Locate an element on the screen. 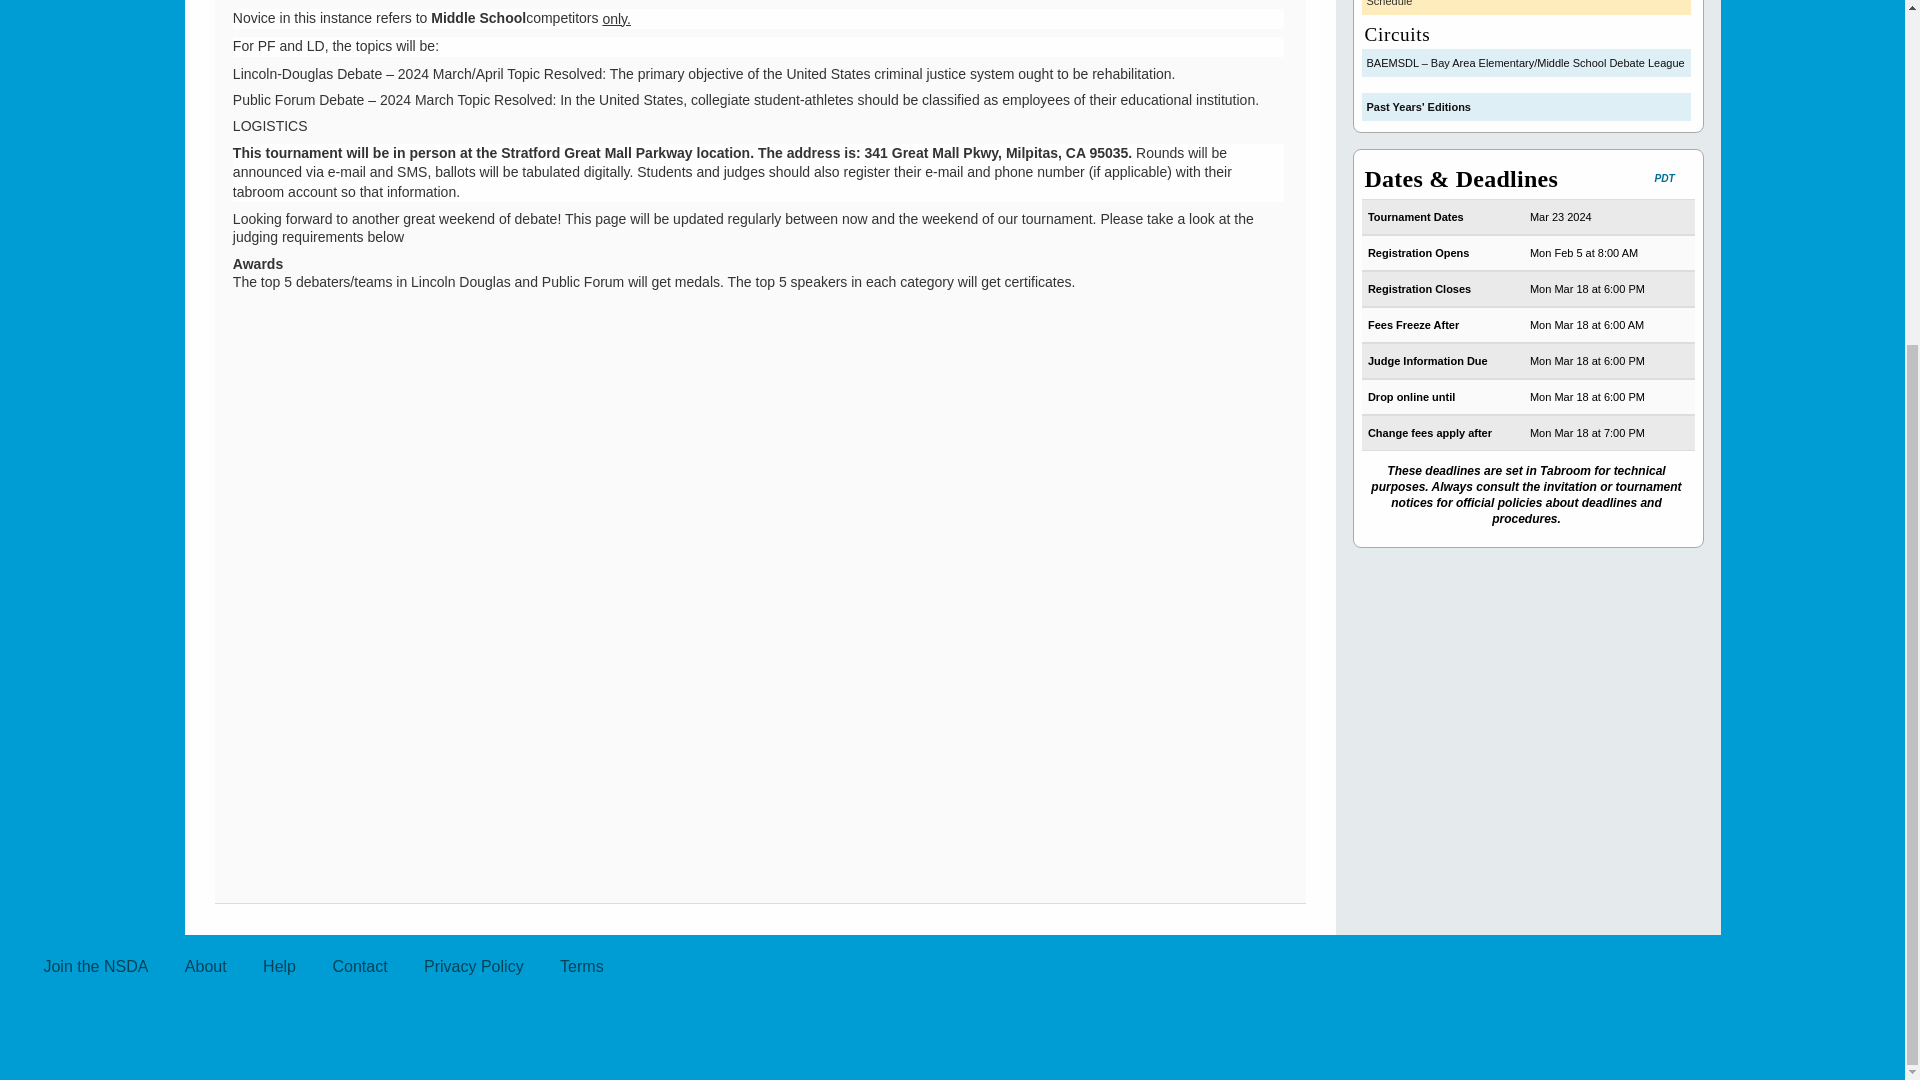  Privacy Policy is located at coordinates (473, 966).